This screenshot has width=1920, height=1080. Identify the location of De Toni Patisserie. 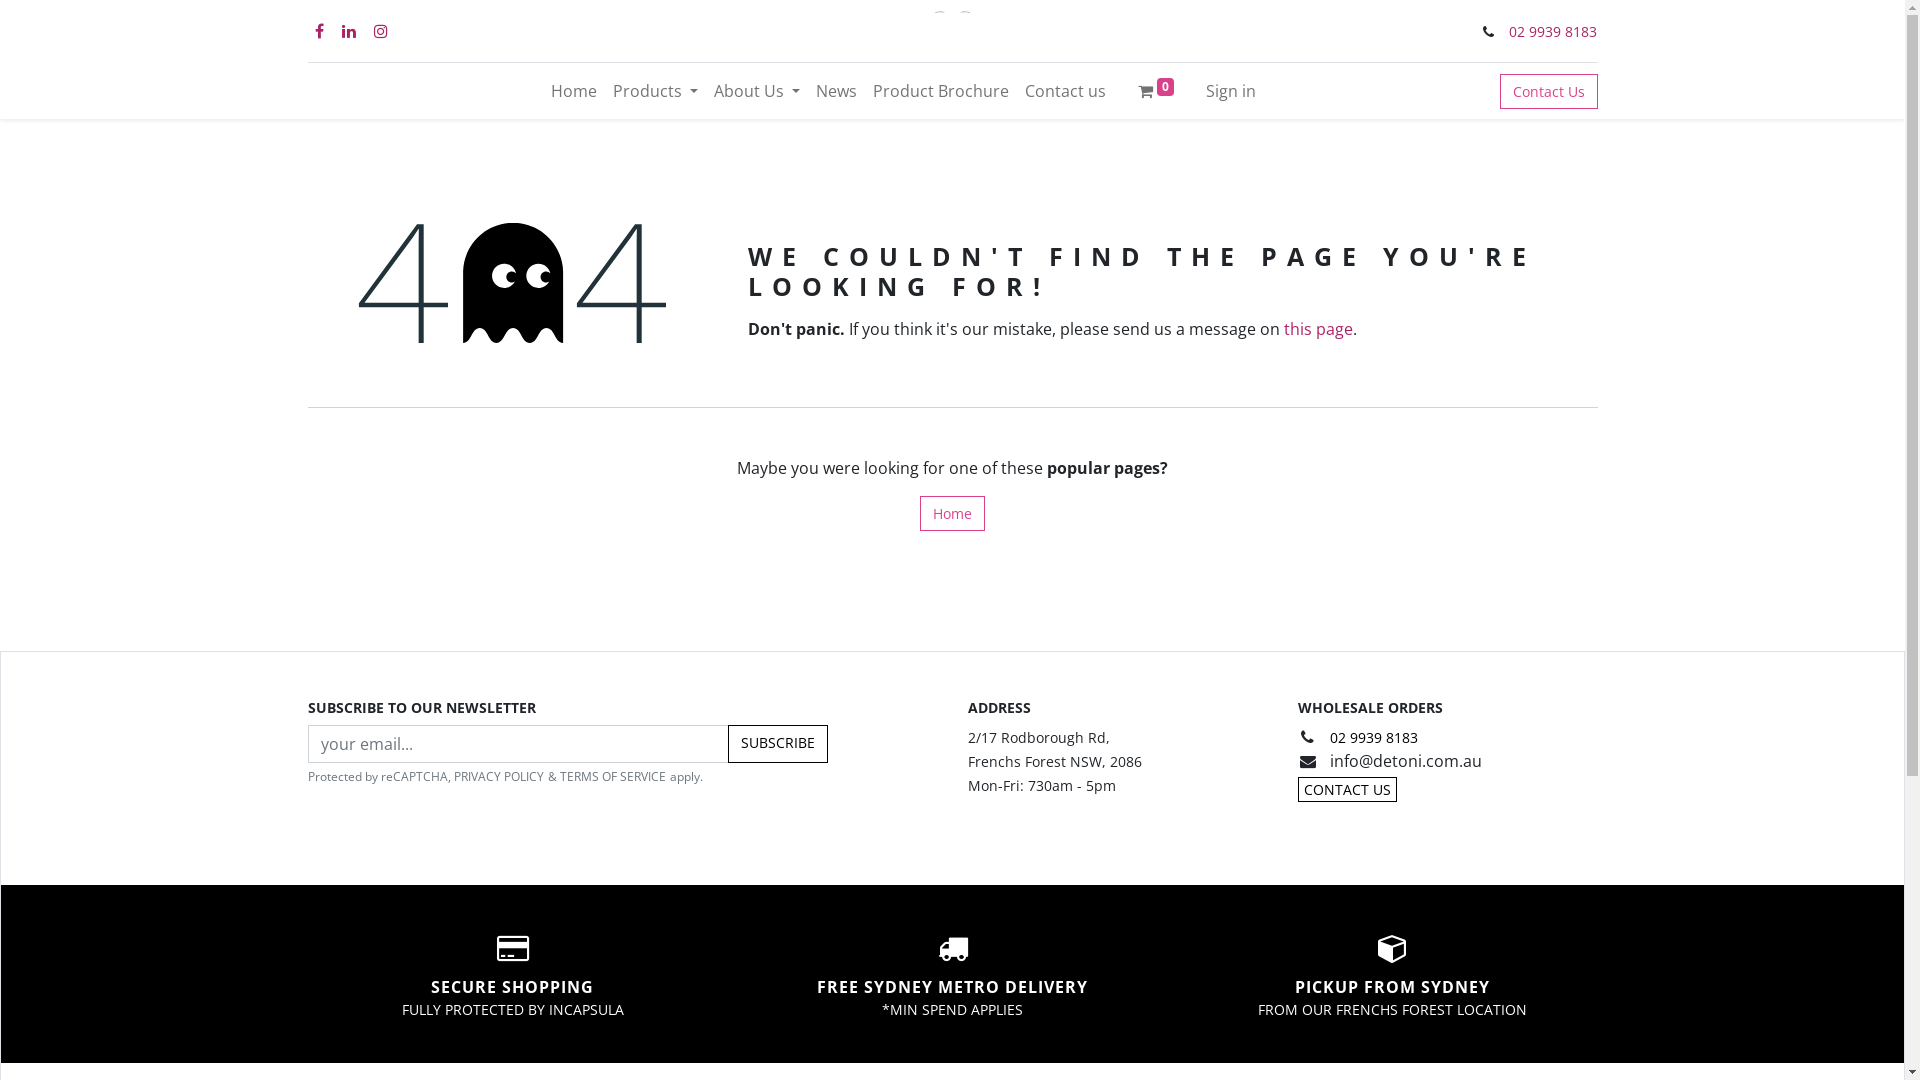
(952, 31).